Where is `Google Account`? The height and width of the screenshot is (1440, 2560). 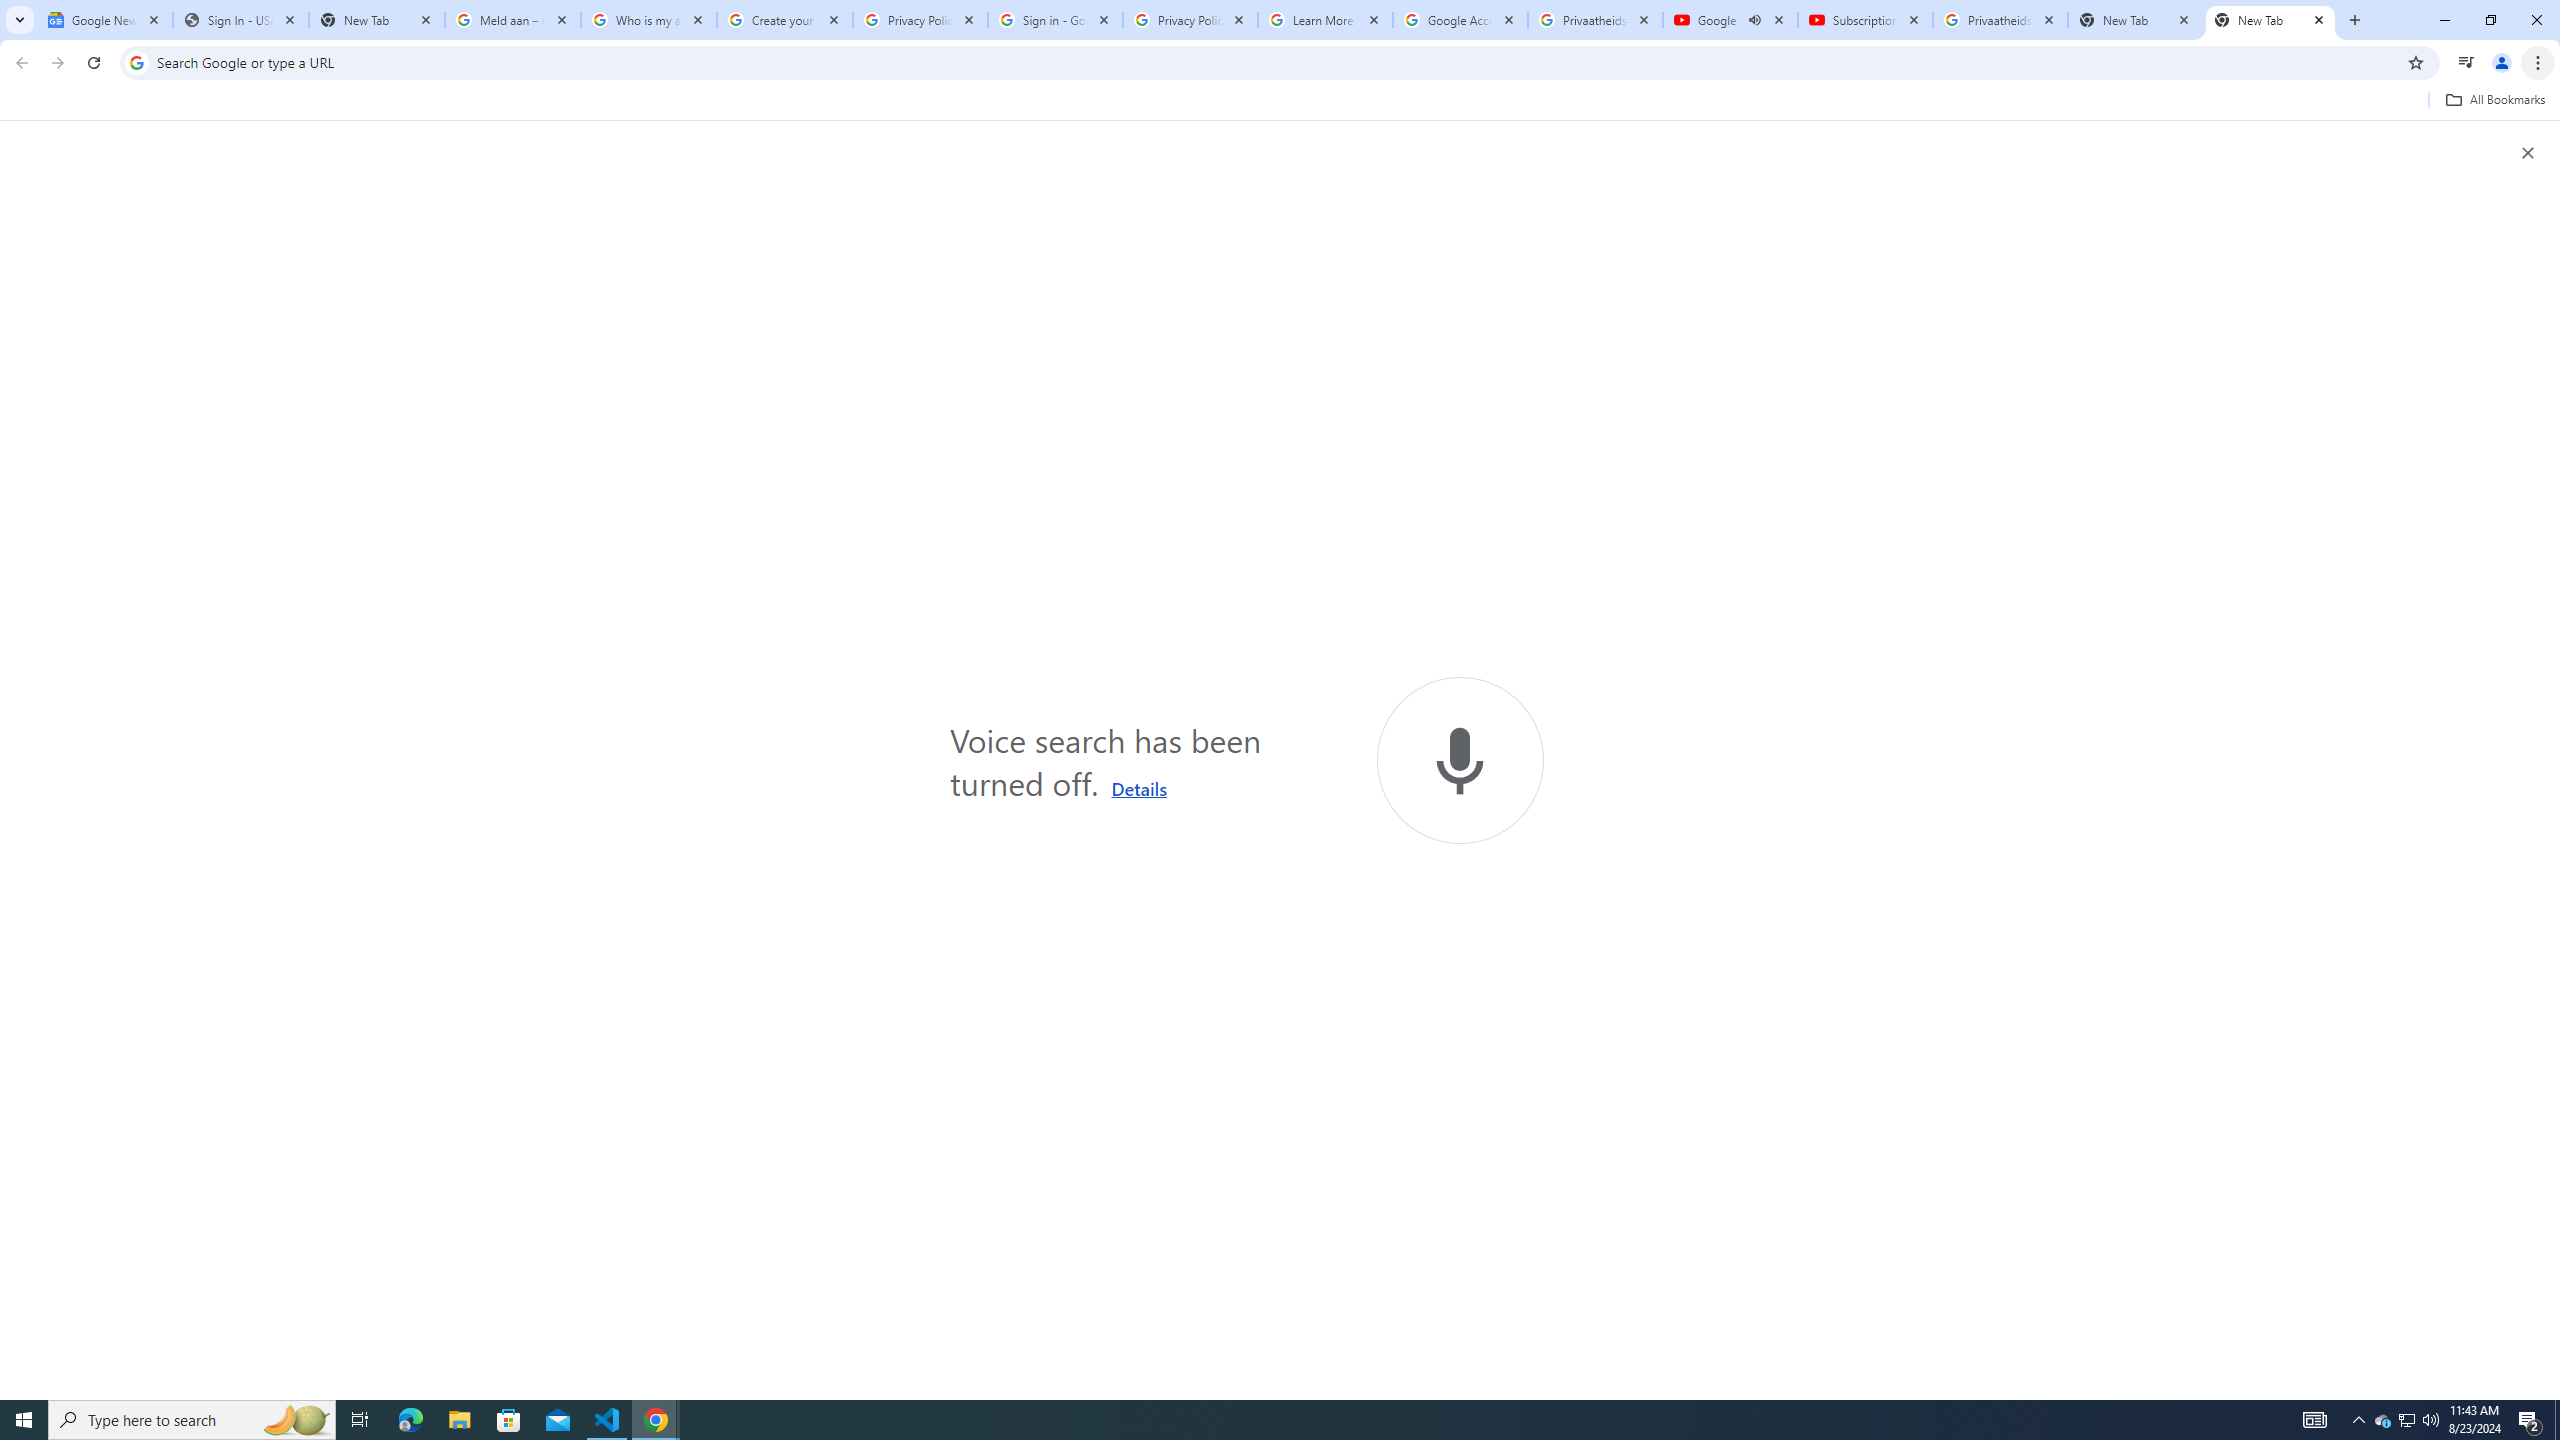 Google Account is located at coordinates (1460, 20).